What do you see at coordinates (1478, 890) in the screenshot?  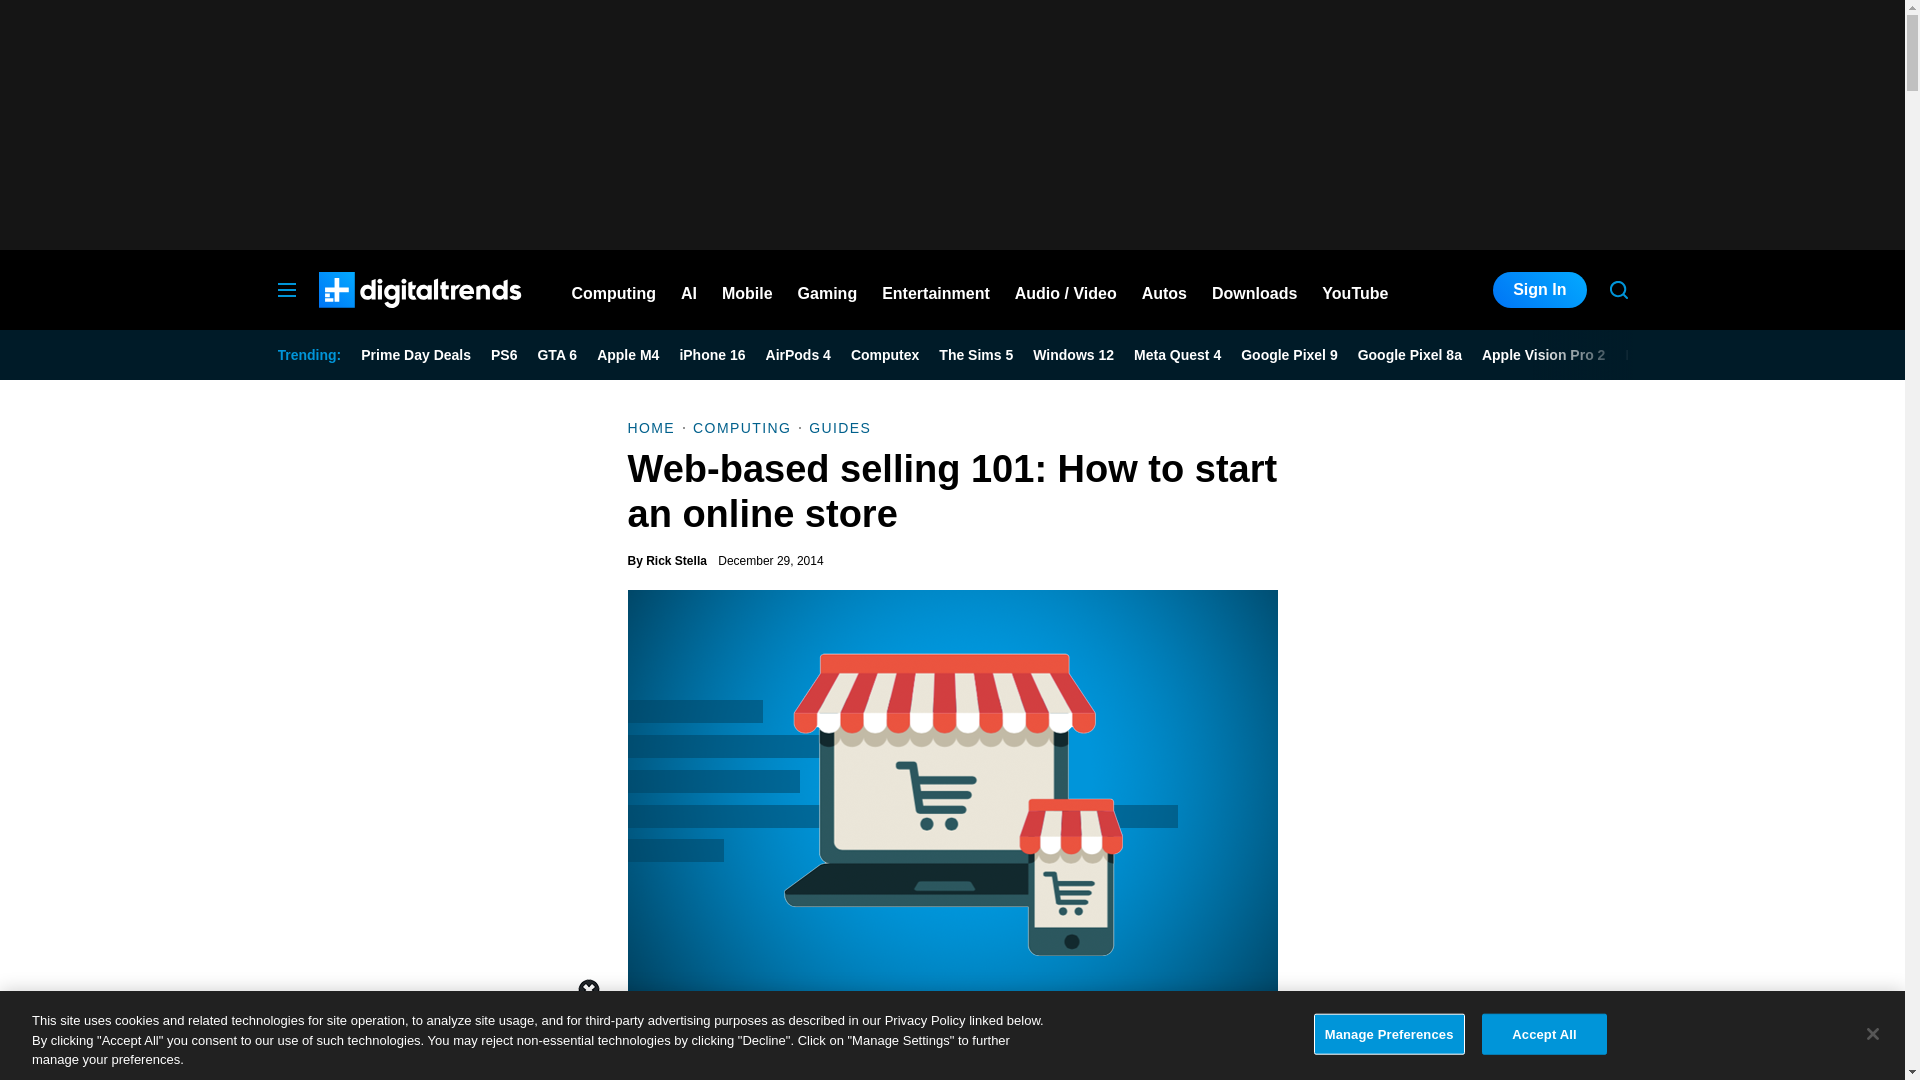 I see `3rd party ad content` at bounding box center [1478, 890].